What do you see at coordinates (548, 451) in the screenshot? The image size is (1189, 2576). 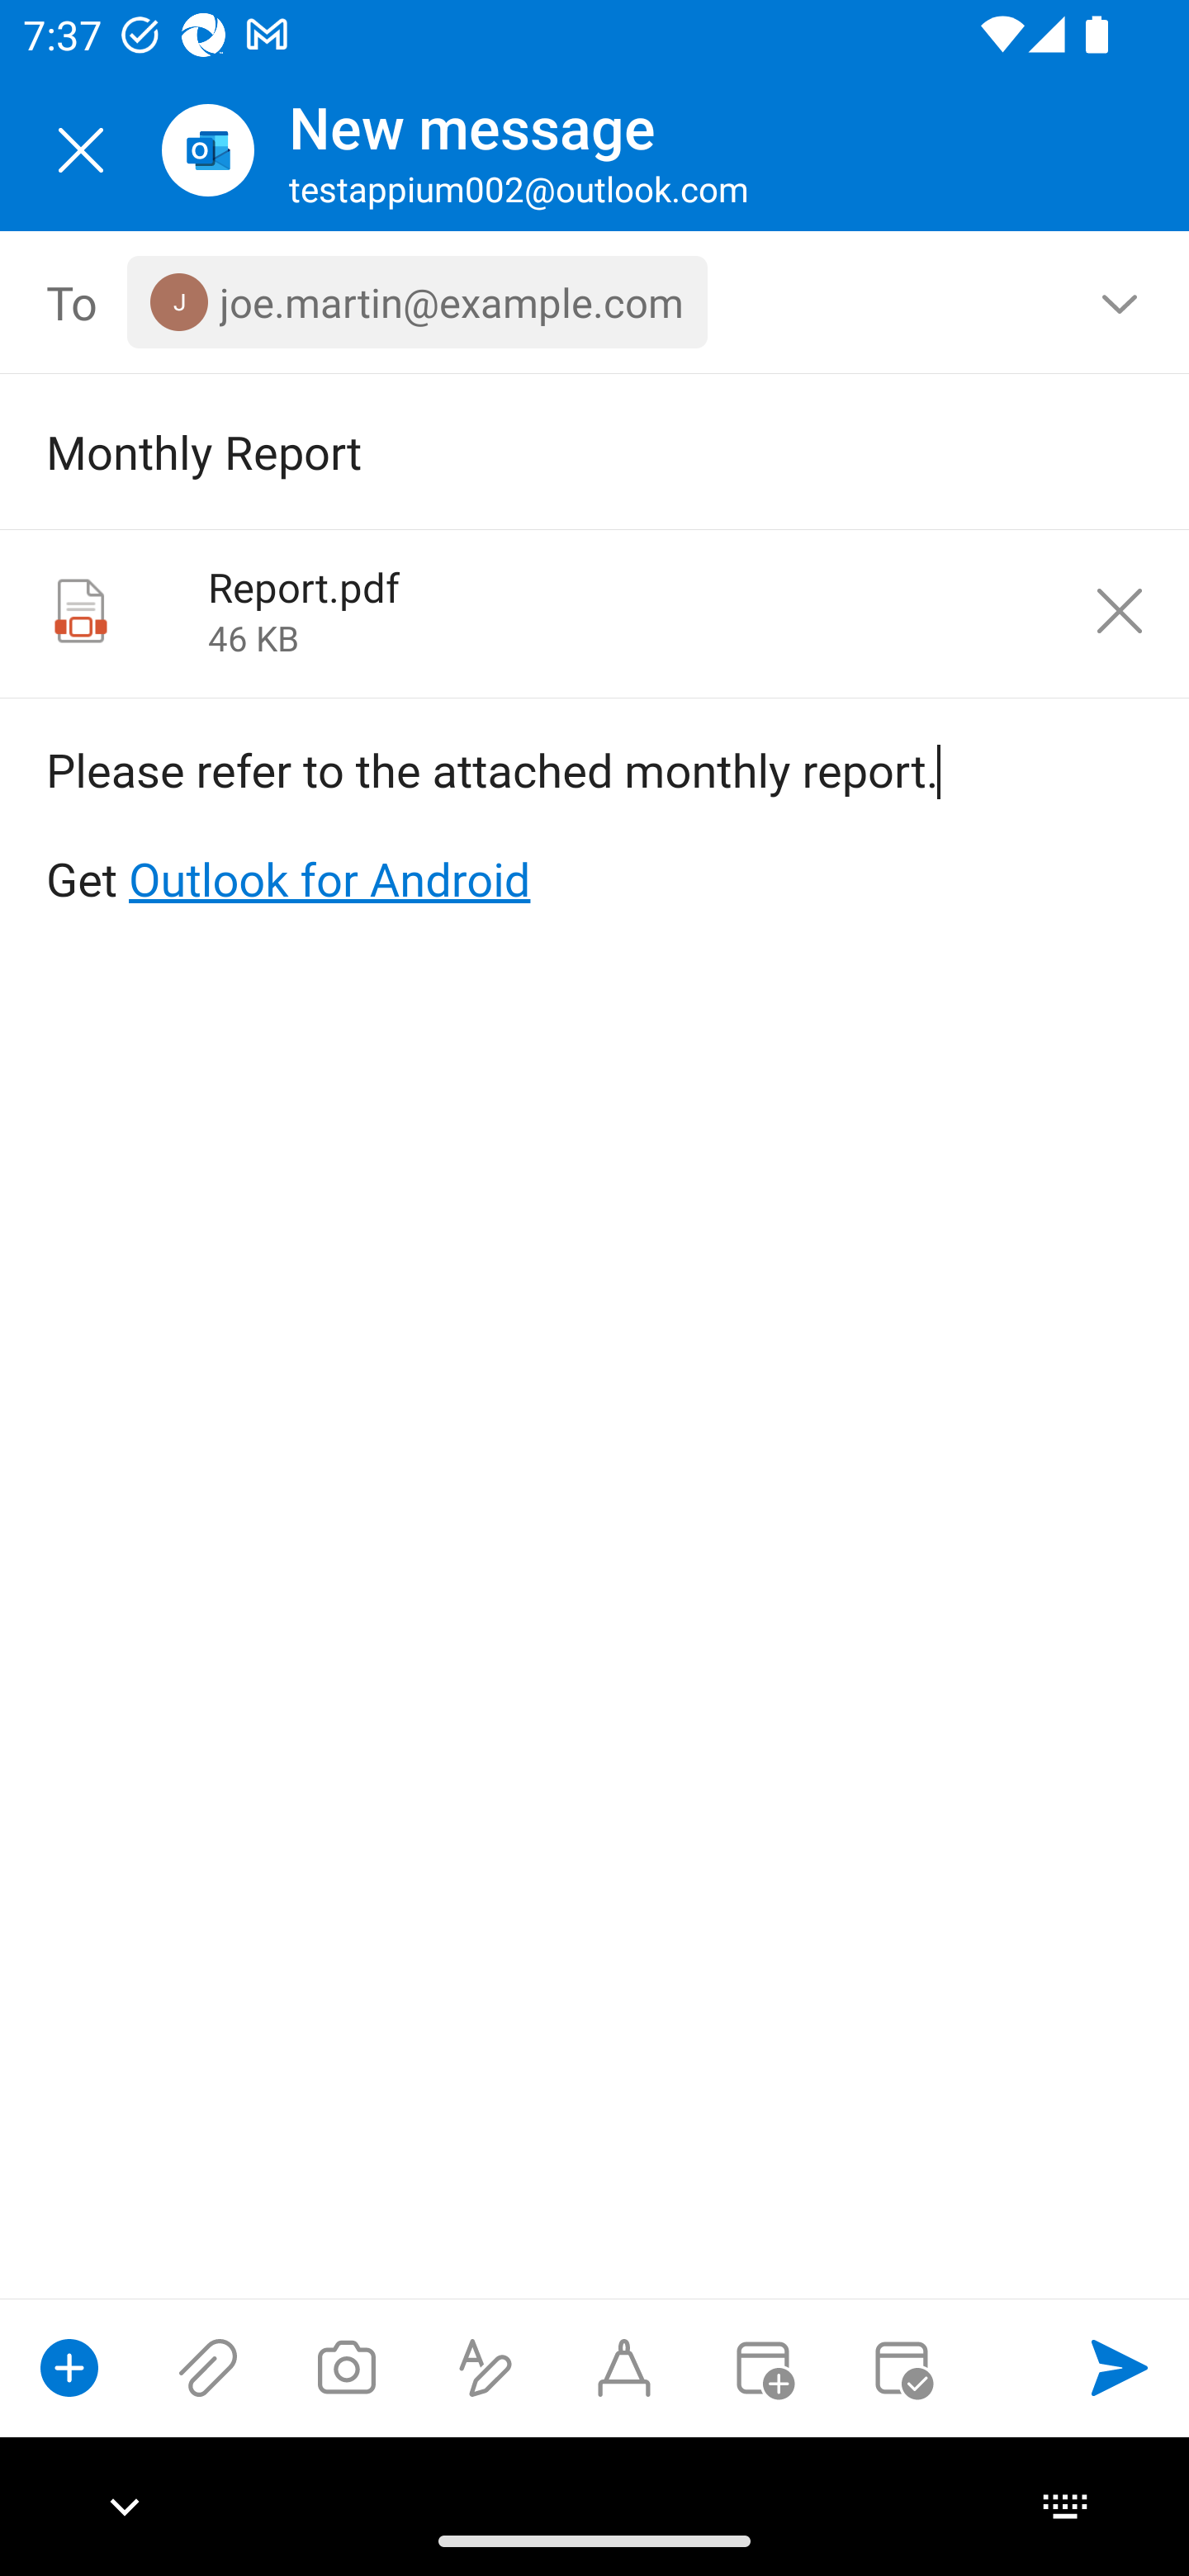 I see `Monthly Report` at bounding box center [548, 451].